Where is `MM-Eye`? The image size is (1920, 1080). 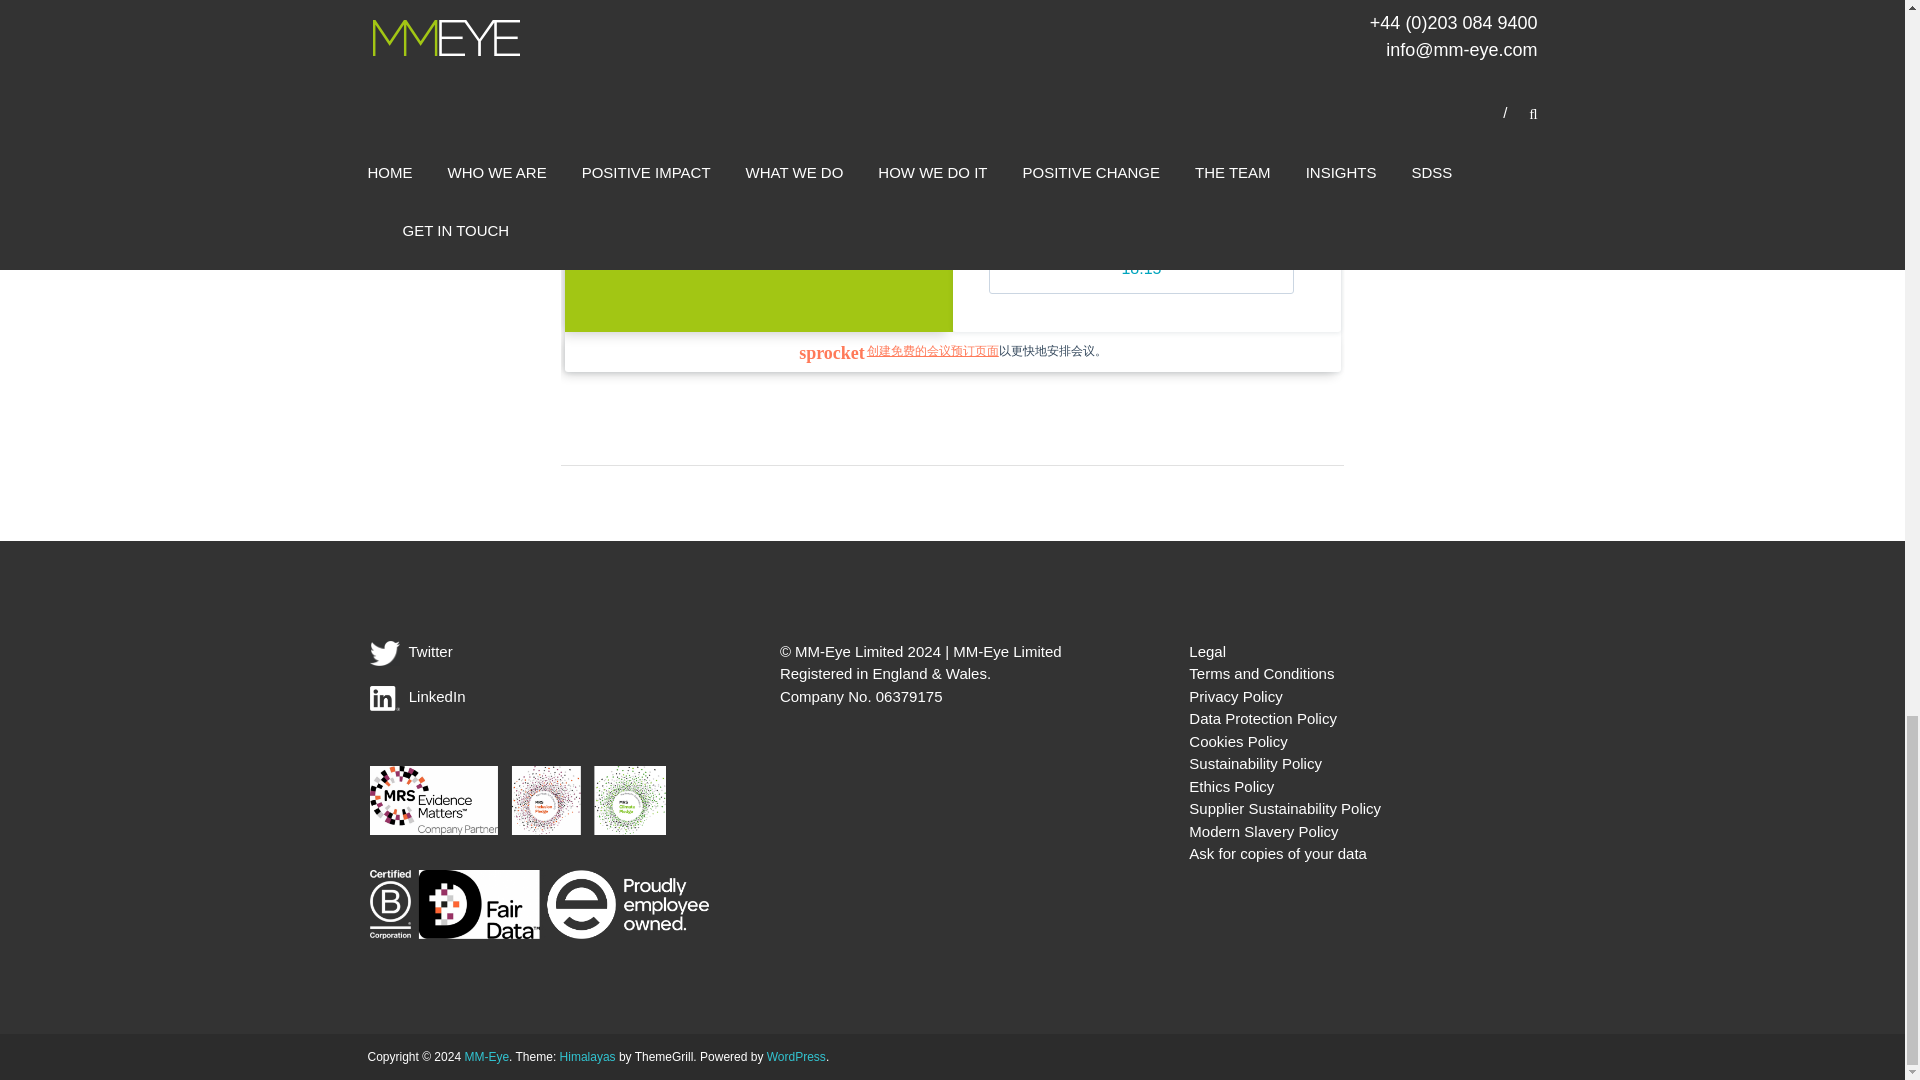 MM-Eye is located at coordinates (486, 1056).